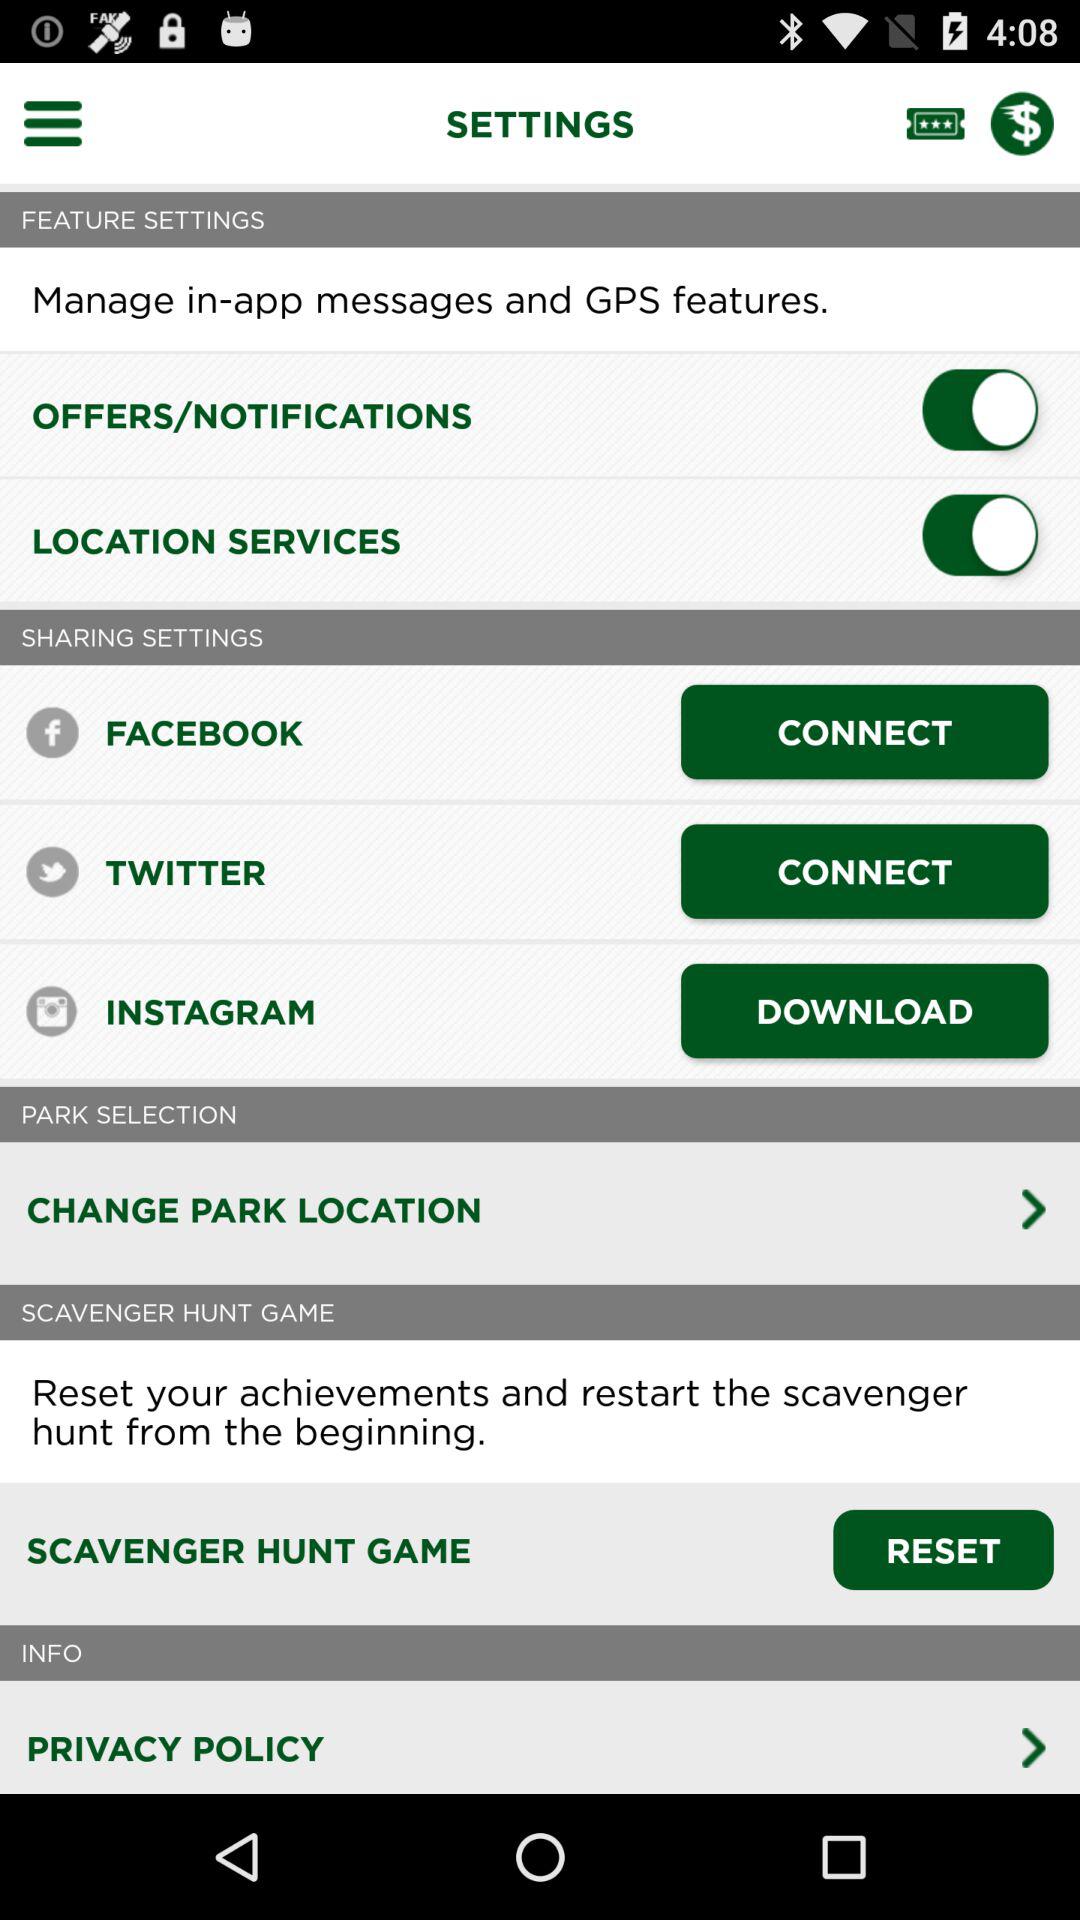 The image size is (1080, 1920). Describe the element at coordinates (864, 1010) in the screenshot. I see `choose the app to the right of instagram app` at that location.